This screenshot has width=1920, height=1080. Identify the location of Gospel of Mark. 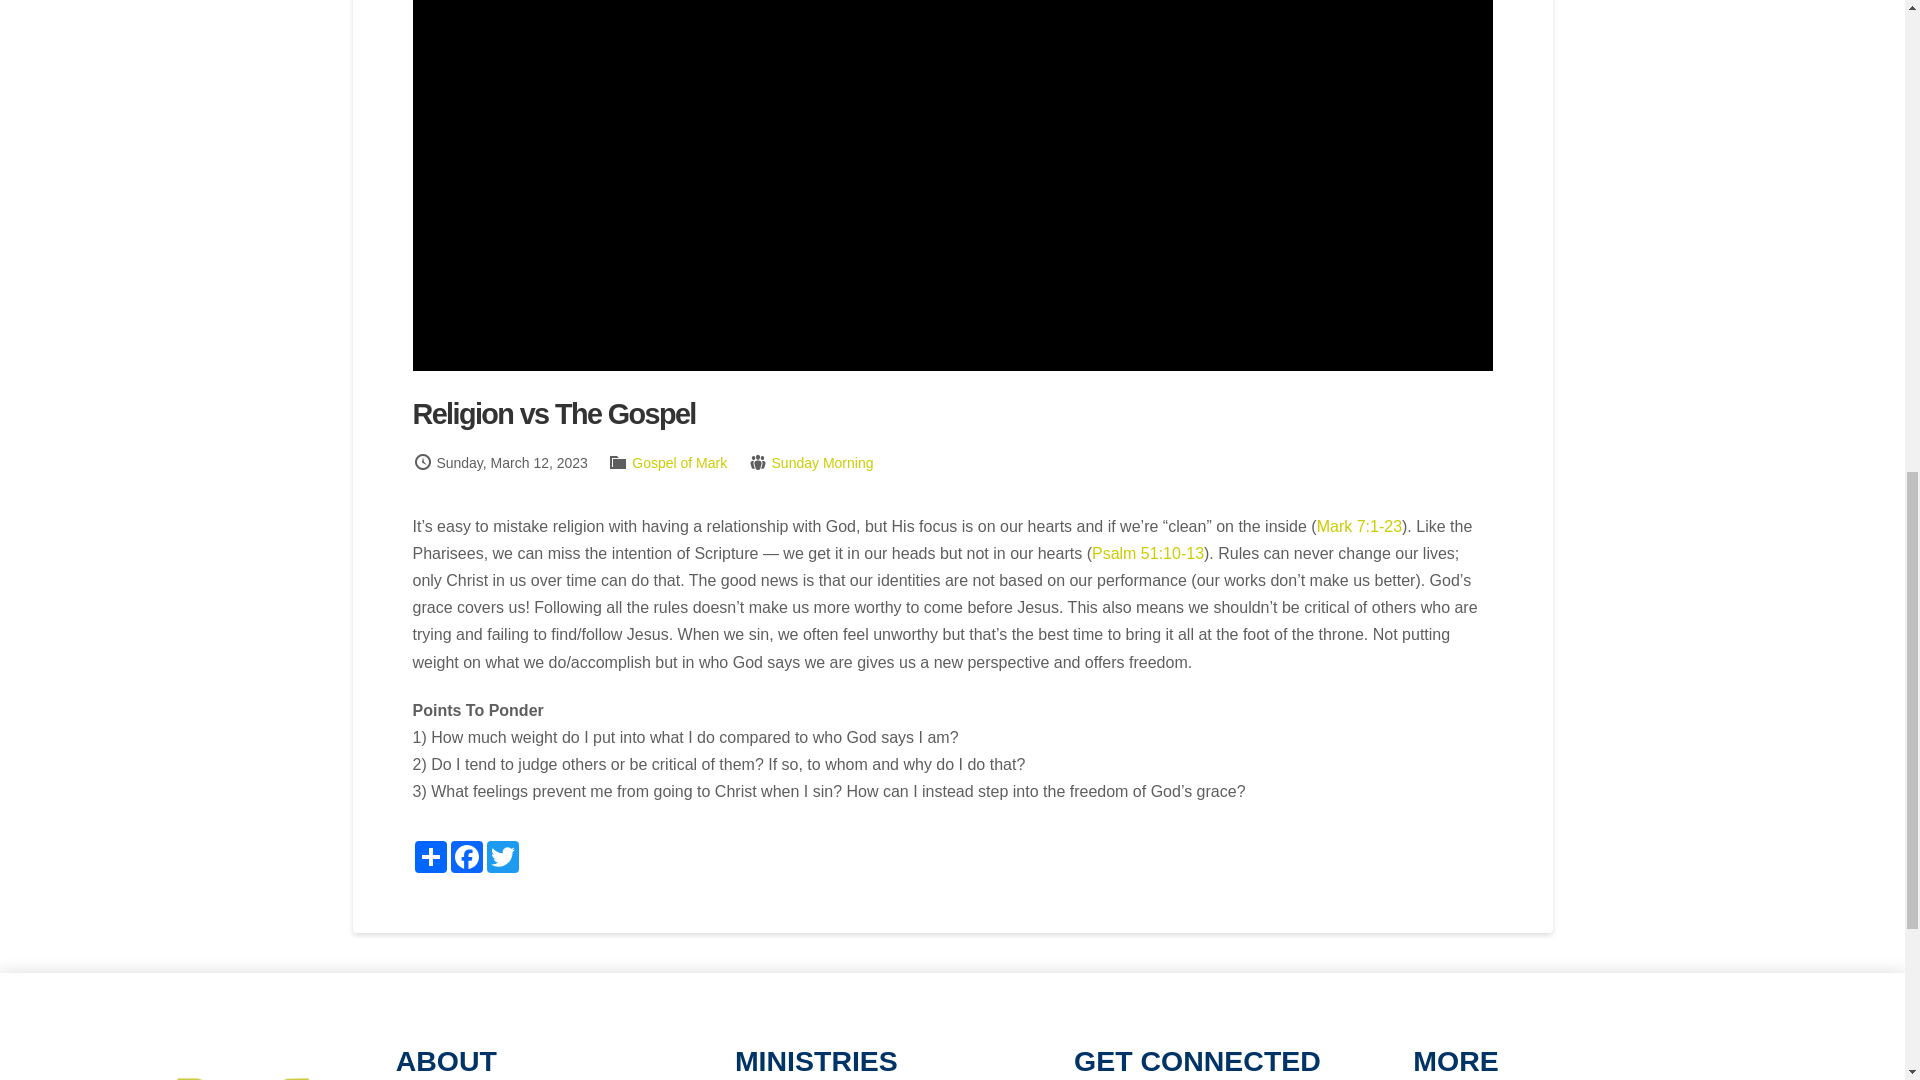
(679, 462).